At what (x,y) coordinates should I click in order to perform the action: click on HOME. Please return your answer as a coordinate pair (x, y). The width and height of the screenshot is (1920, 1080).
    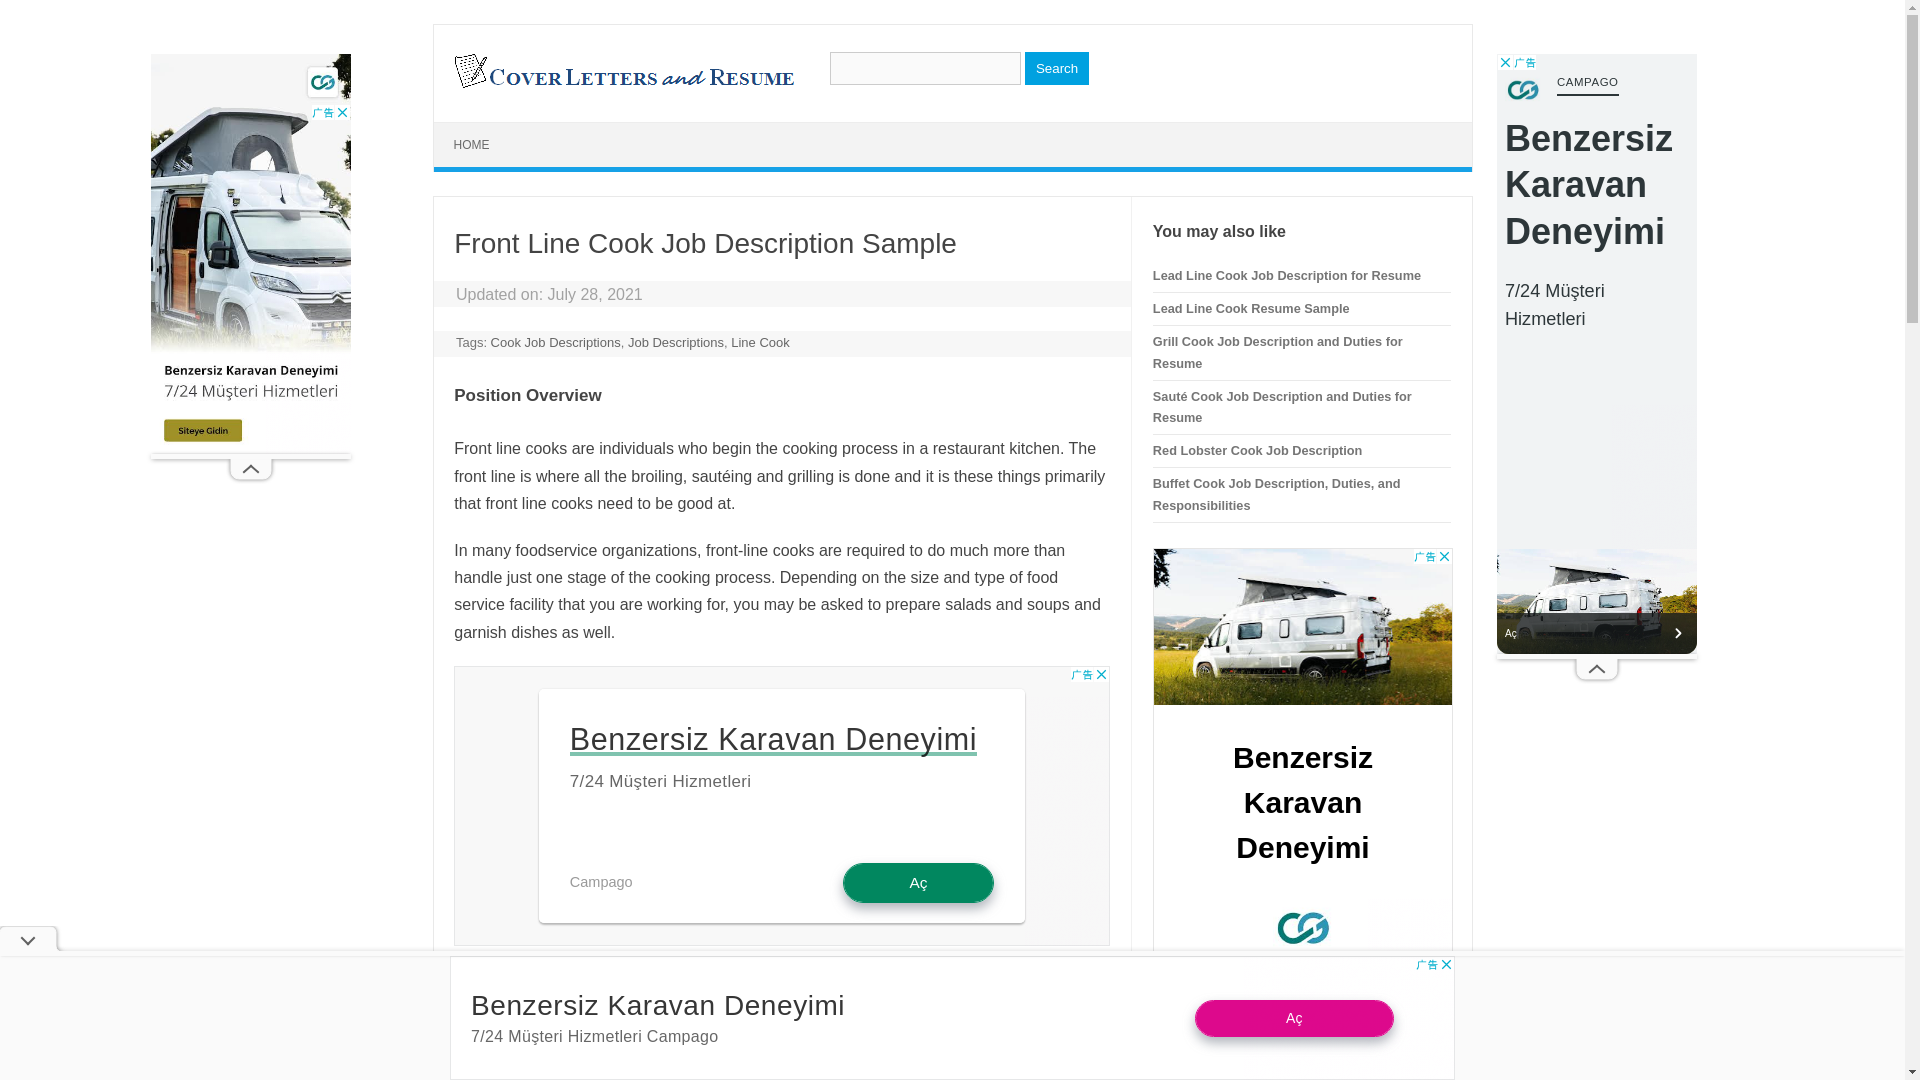
    Looking at the image, I should click on (472, 145).